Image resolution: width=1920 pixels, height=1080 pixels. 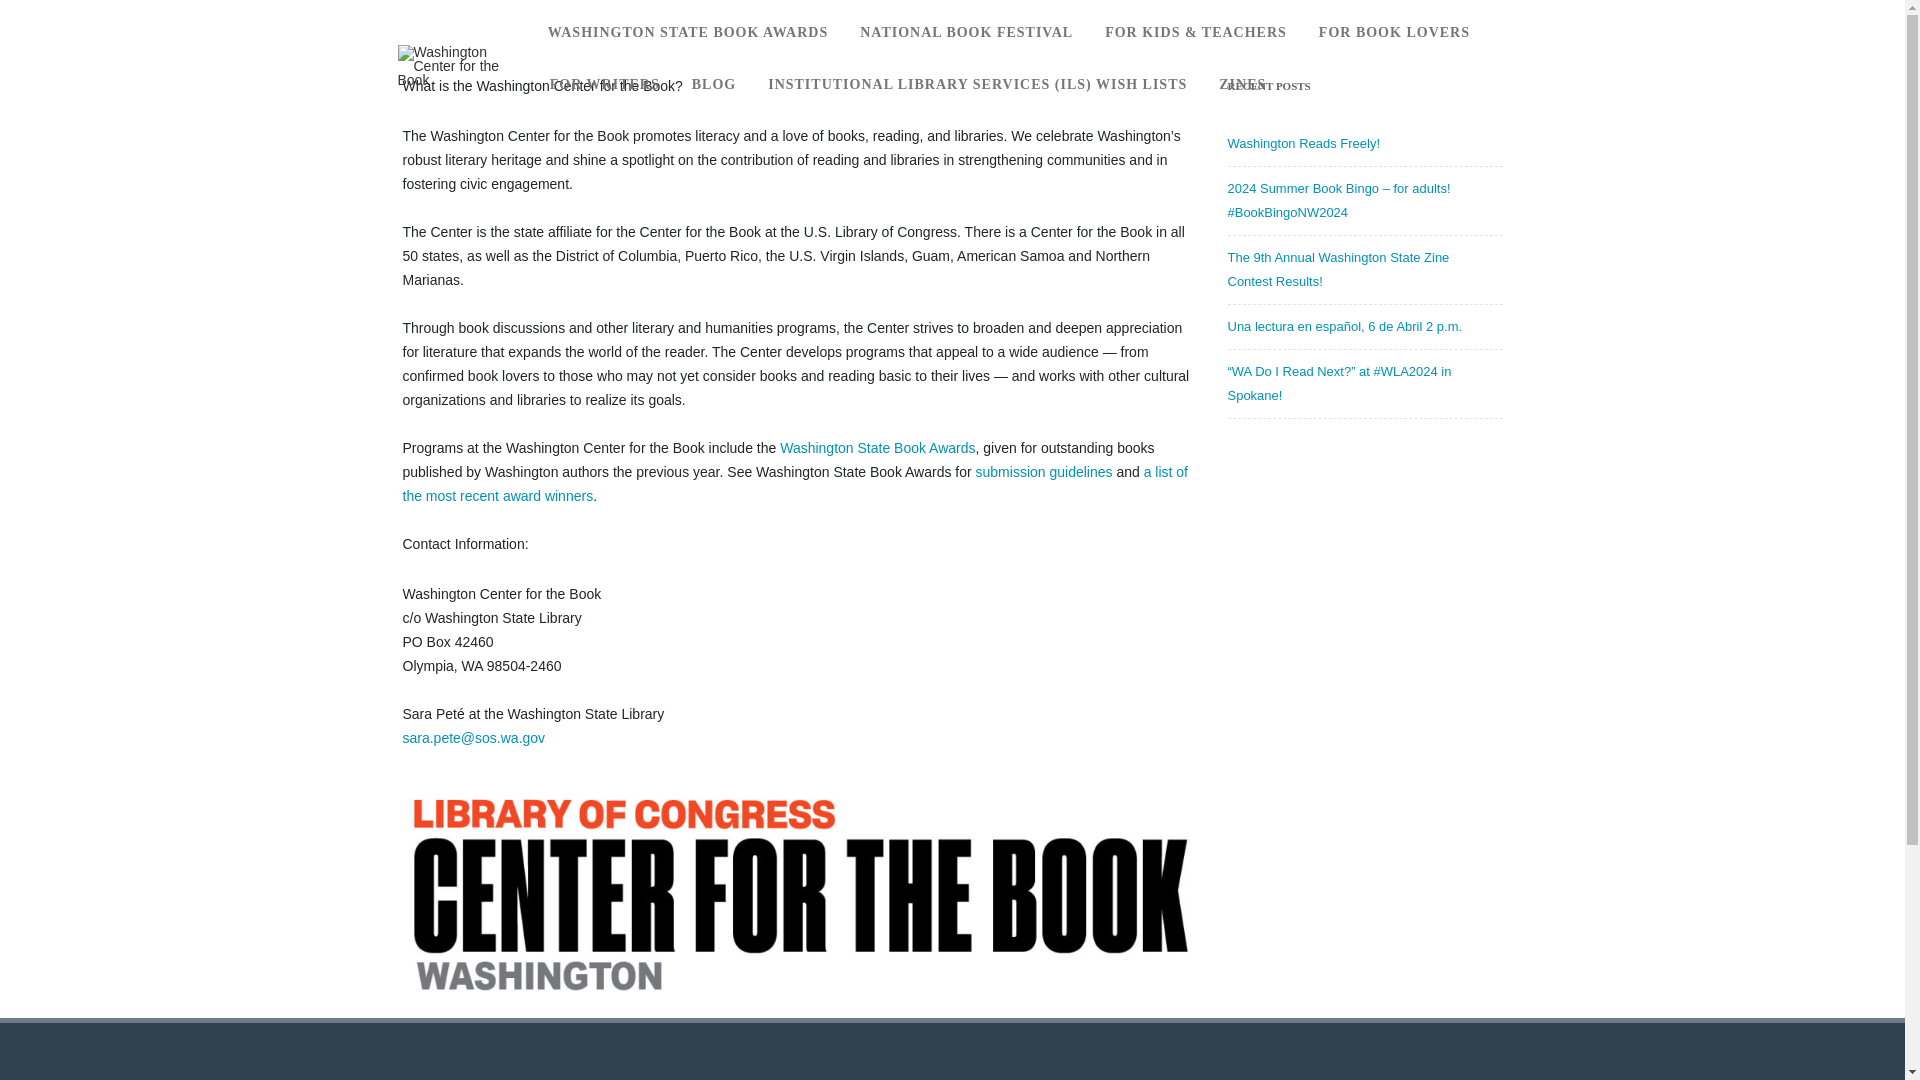 What do you see at coordinates (458, 80) in the screenshot?
I see `Washington Center for the Book` at bounding box center [458, 80].